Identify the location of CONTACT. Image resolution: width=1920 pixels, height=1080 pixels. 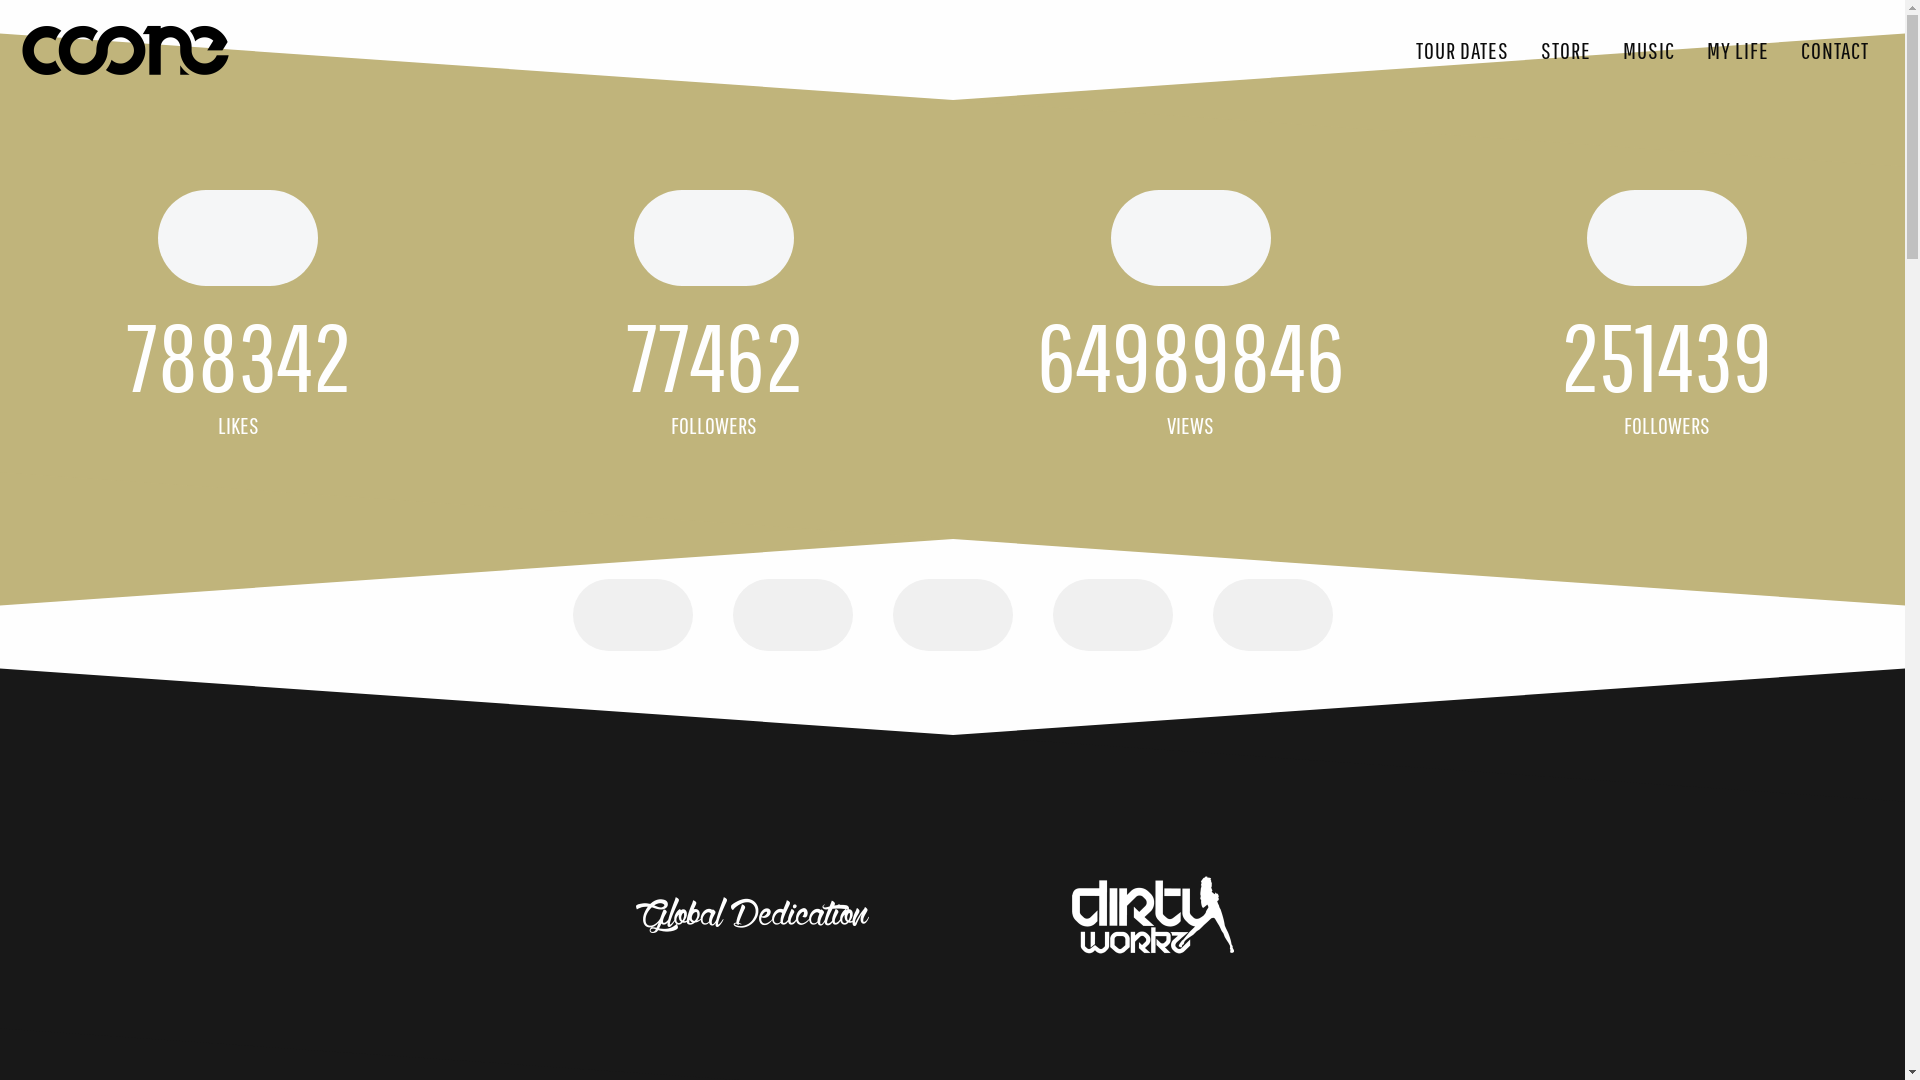
(1835, 50).